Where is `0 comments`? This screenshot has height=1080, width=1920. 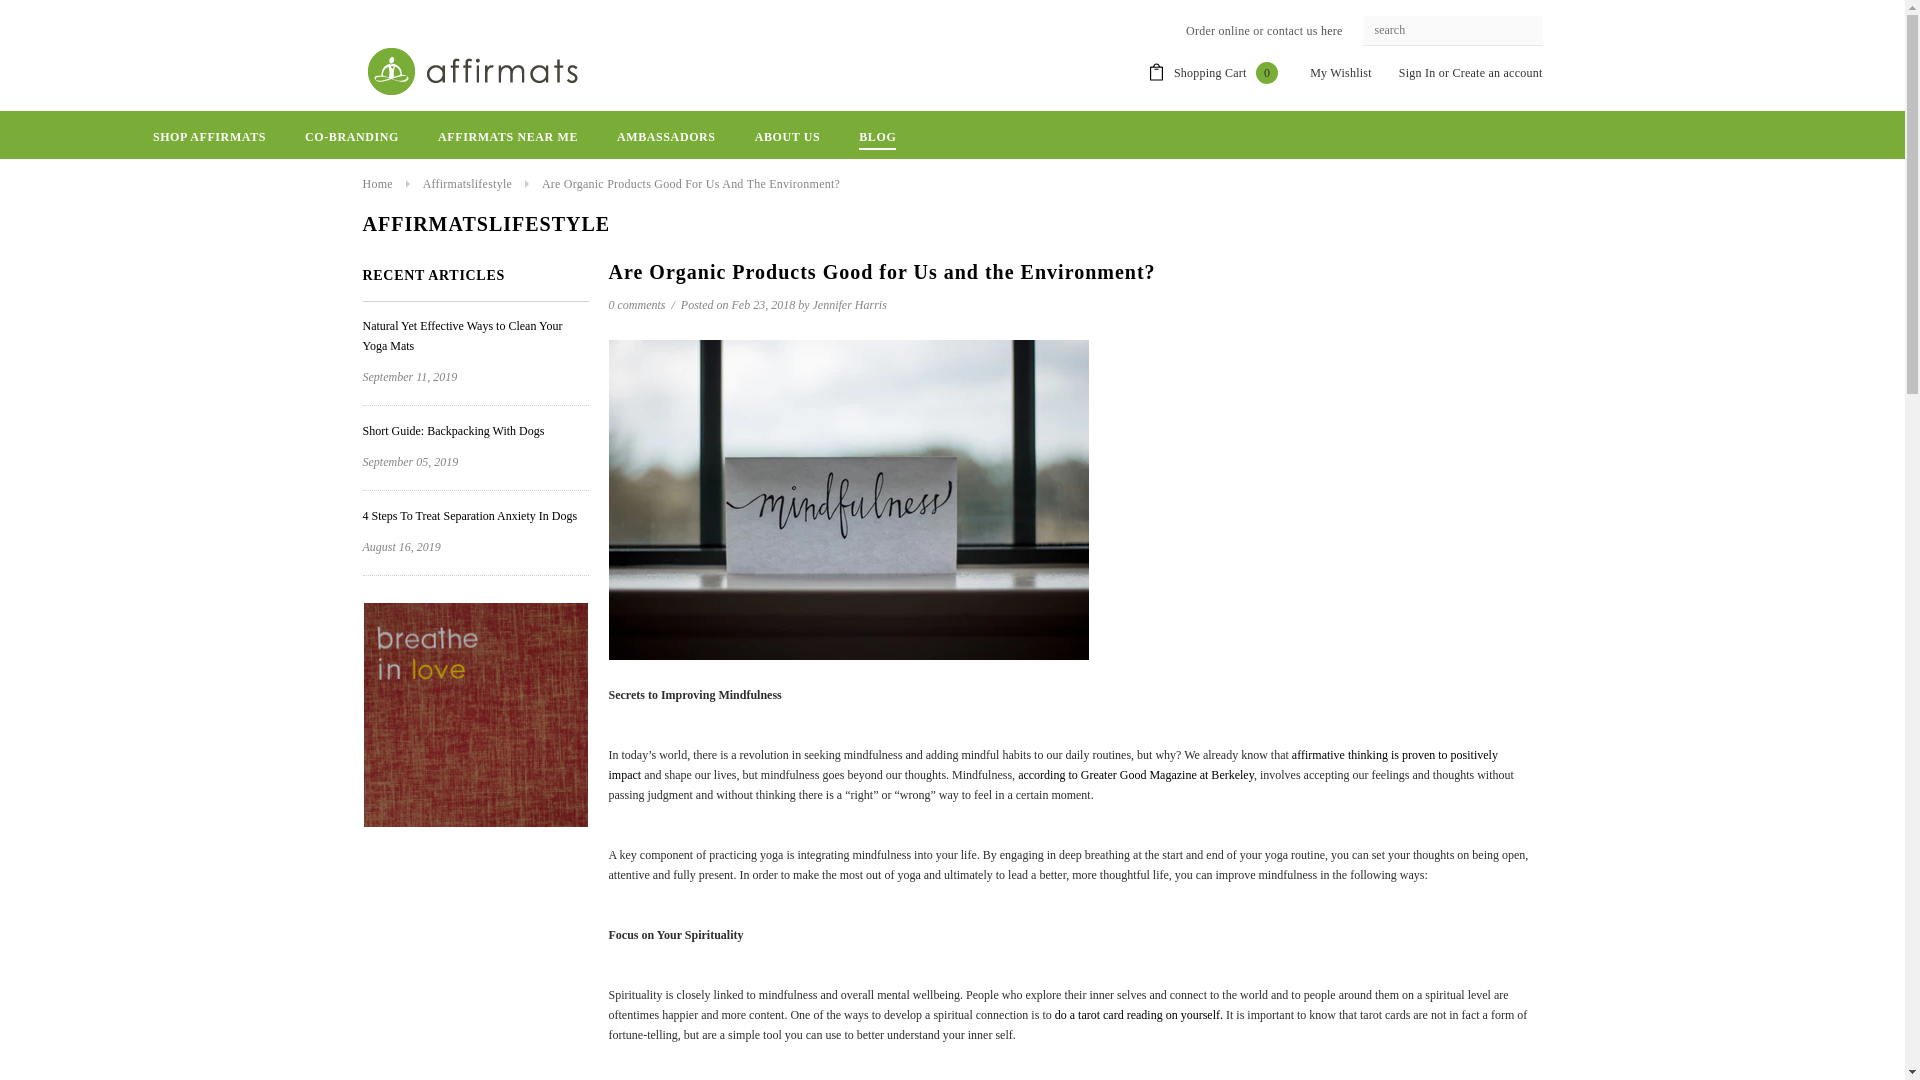 0 comments is located at coordinates (638, 305).